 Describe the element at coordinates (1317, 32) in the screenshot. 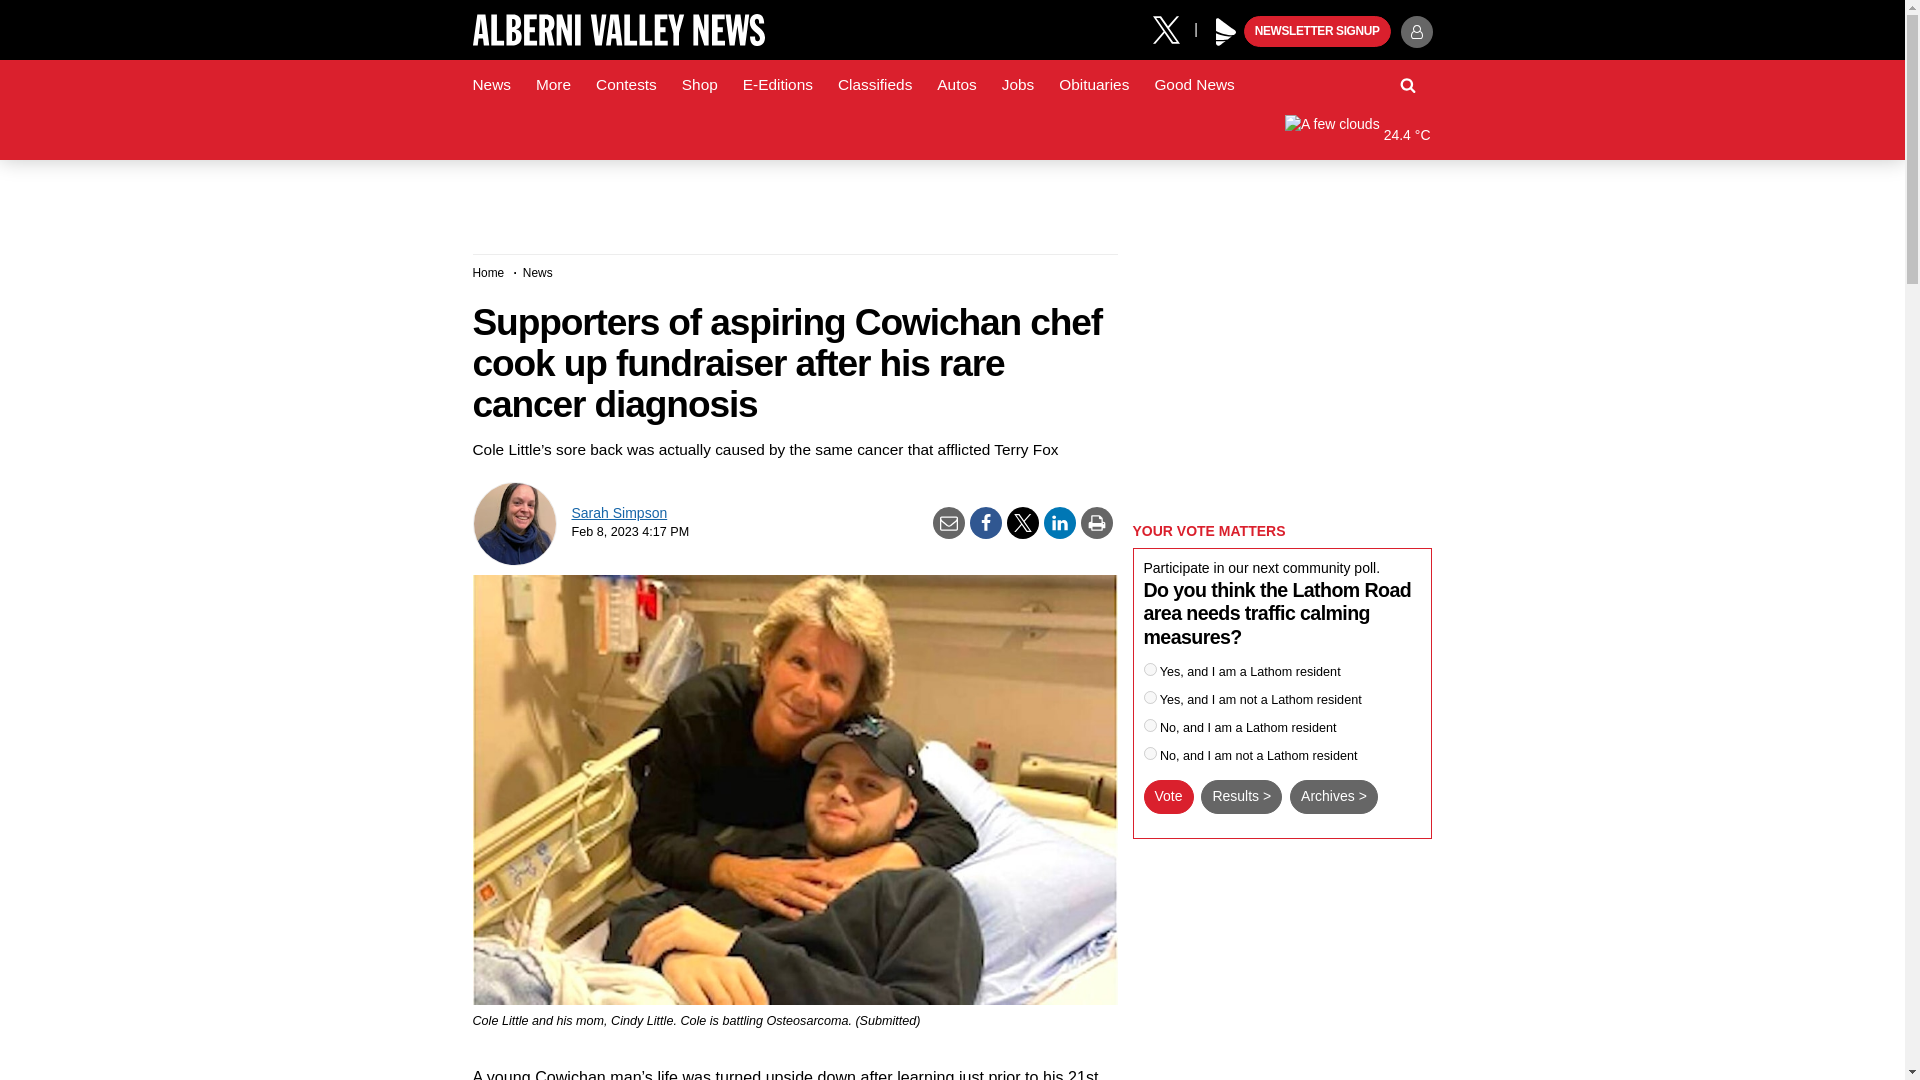

I see `NEWSLETTER SIGNUP` at that location.